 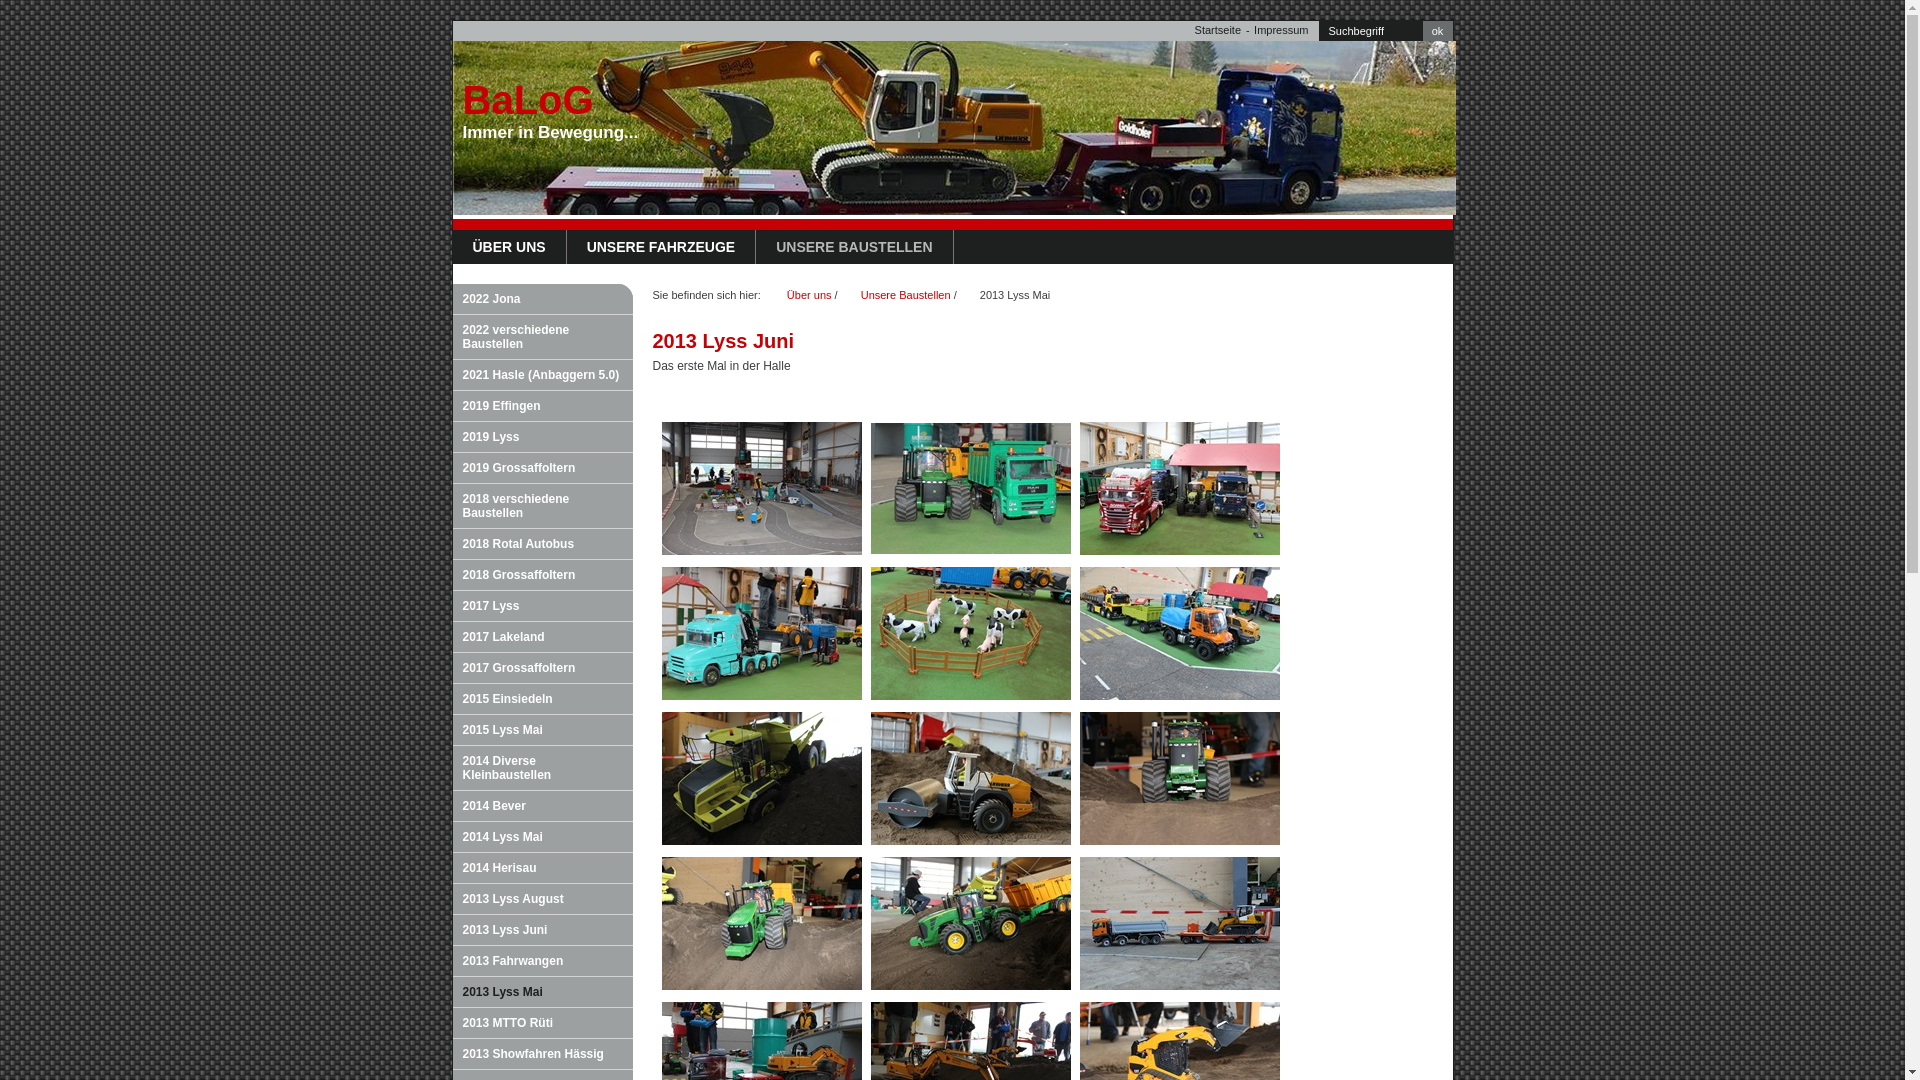 What do you see at coordinates (542, 406) in the screenshot?
I see `2019 Effingen` at bounding box center [542, 406].